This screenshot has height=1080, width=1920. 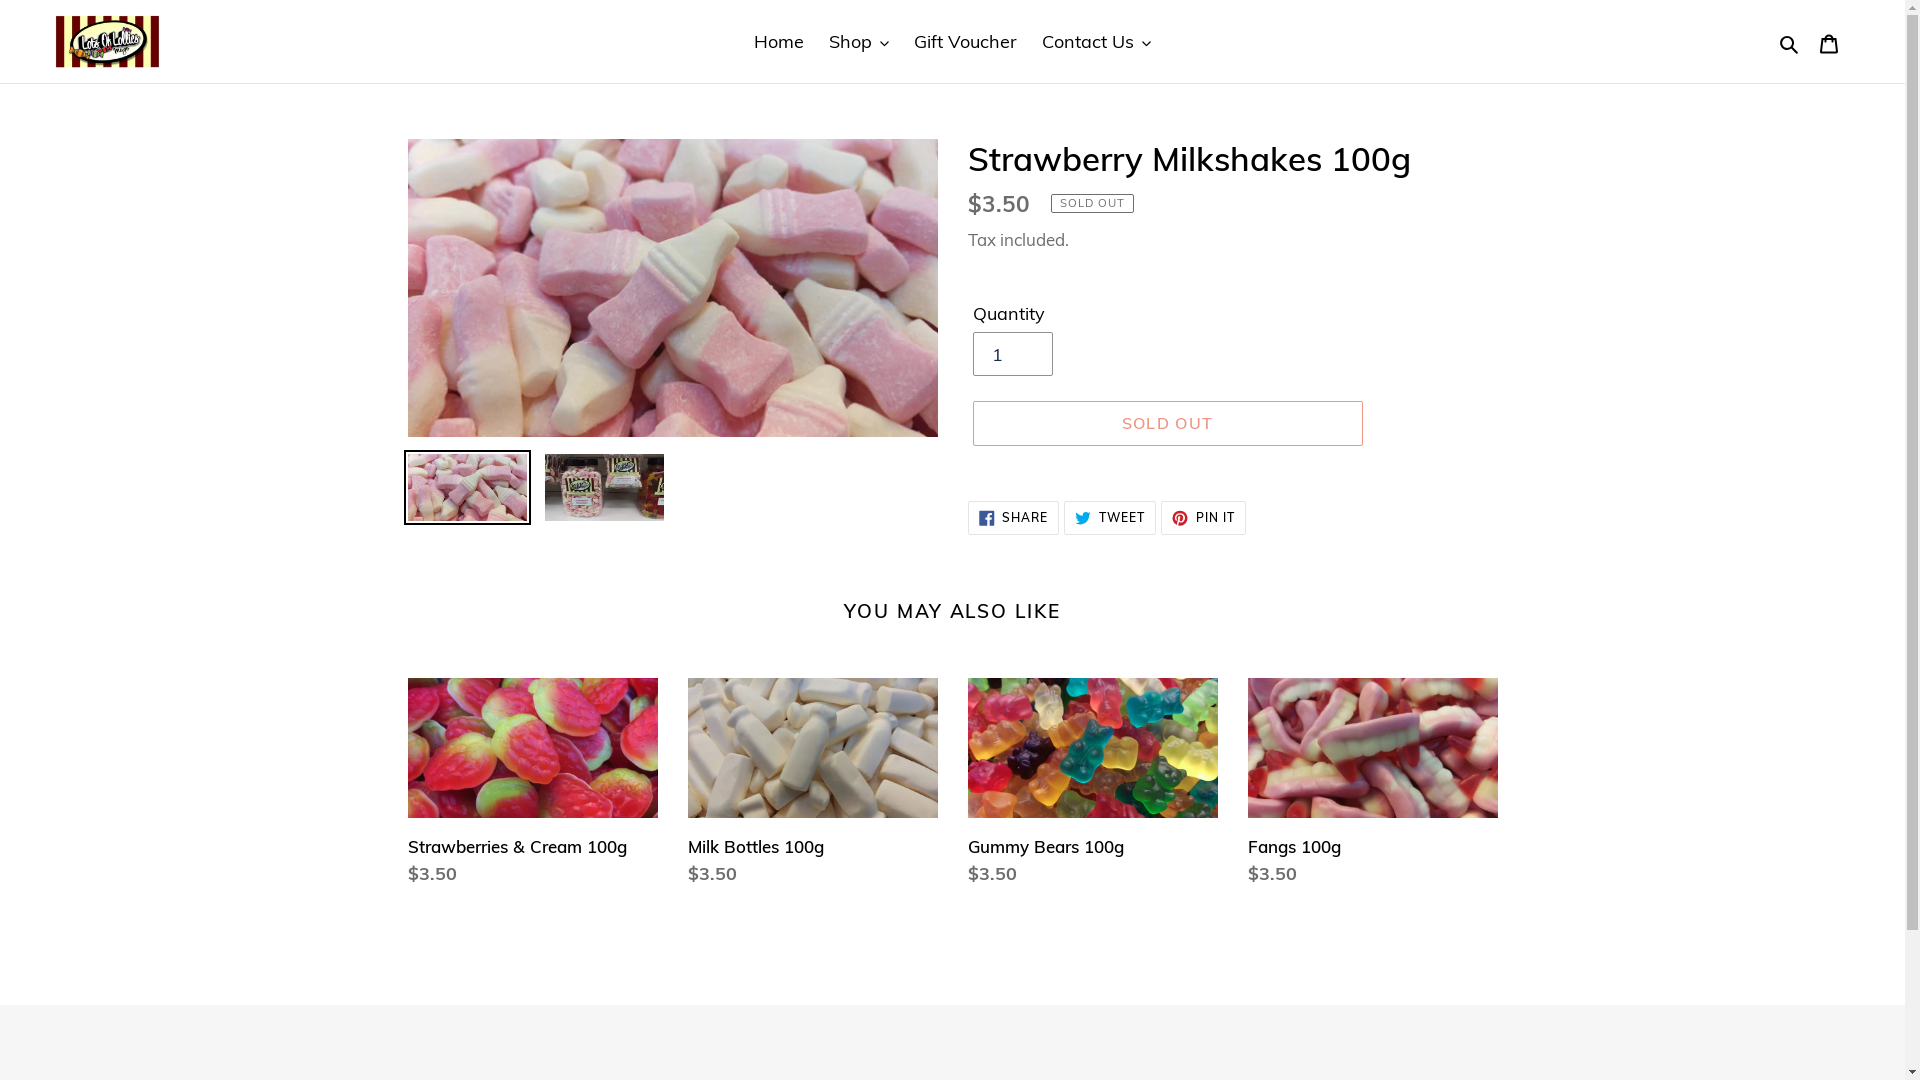 What do you see at coordinates (859, 42) in the screenshot?
I see `Shop` at bounding box center [859, 42].